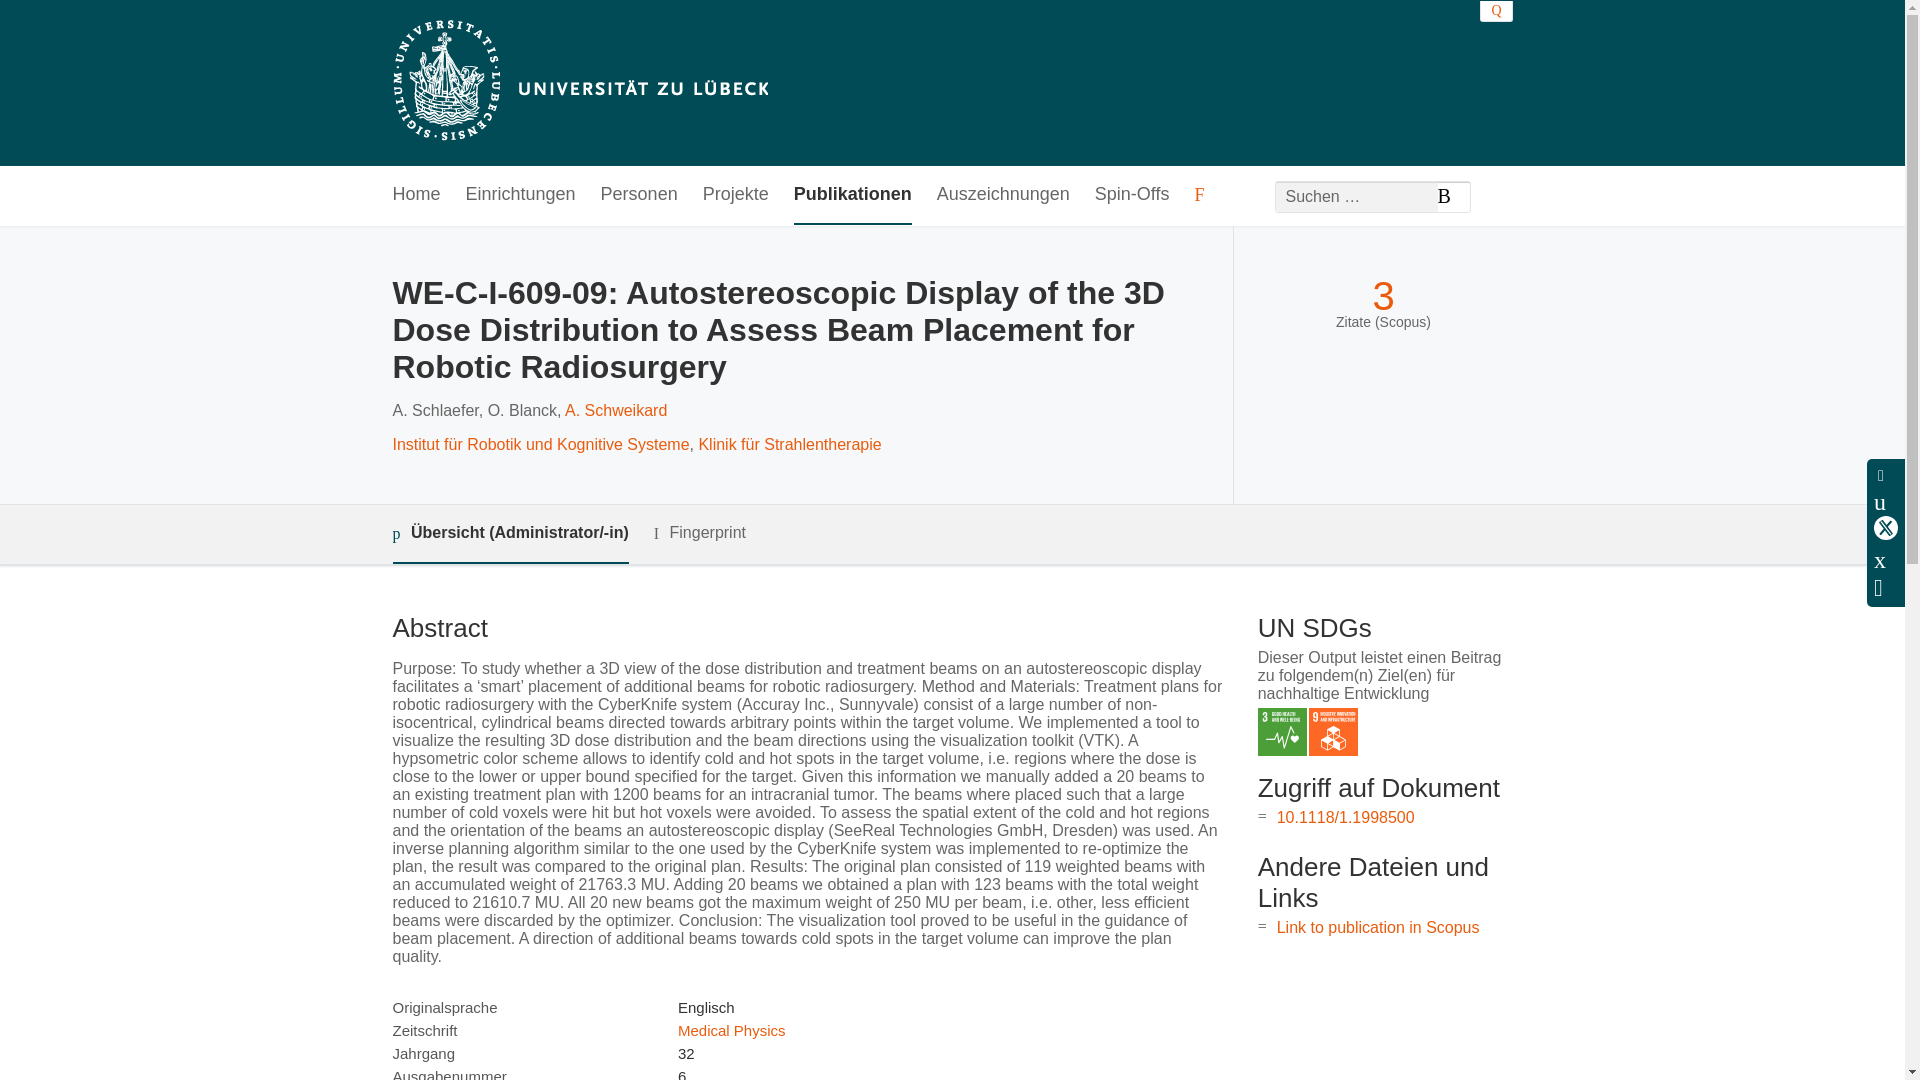 The image size is (1920, 1080). What do you see at coordinates (1378, 928) in the screenshot?
I see `Link to publication in Scopus` at bounding box center [1378, 928].